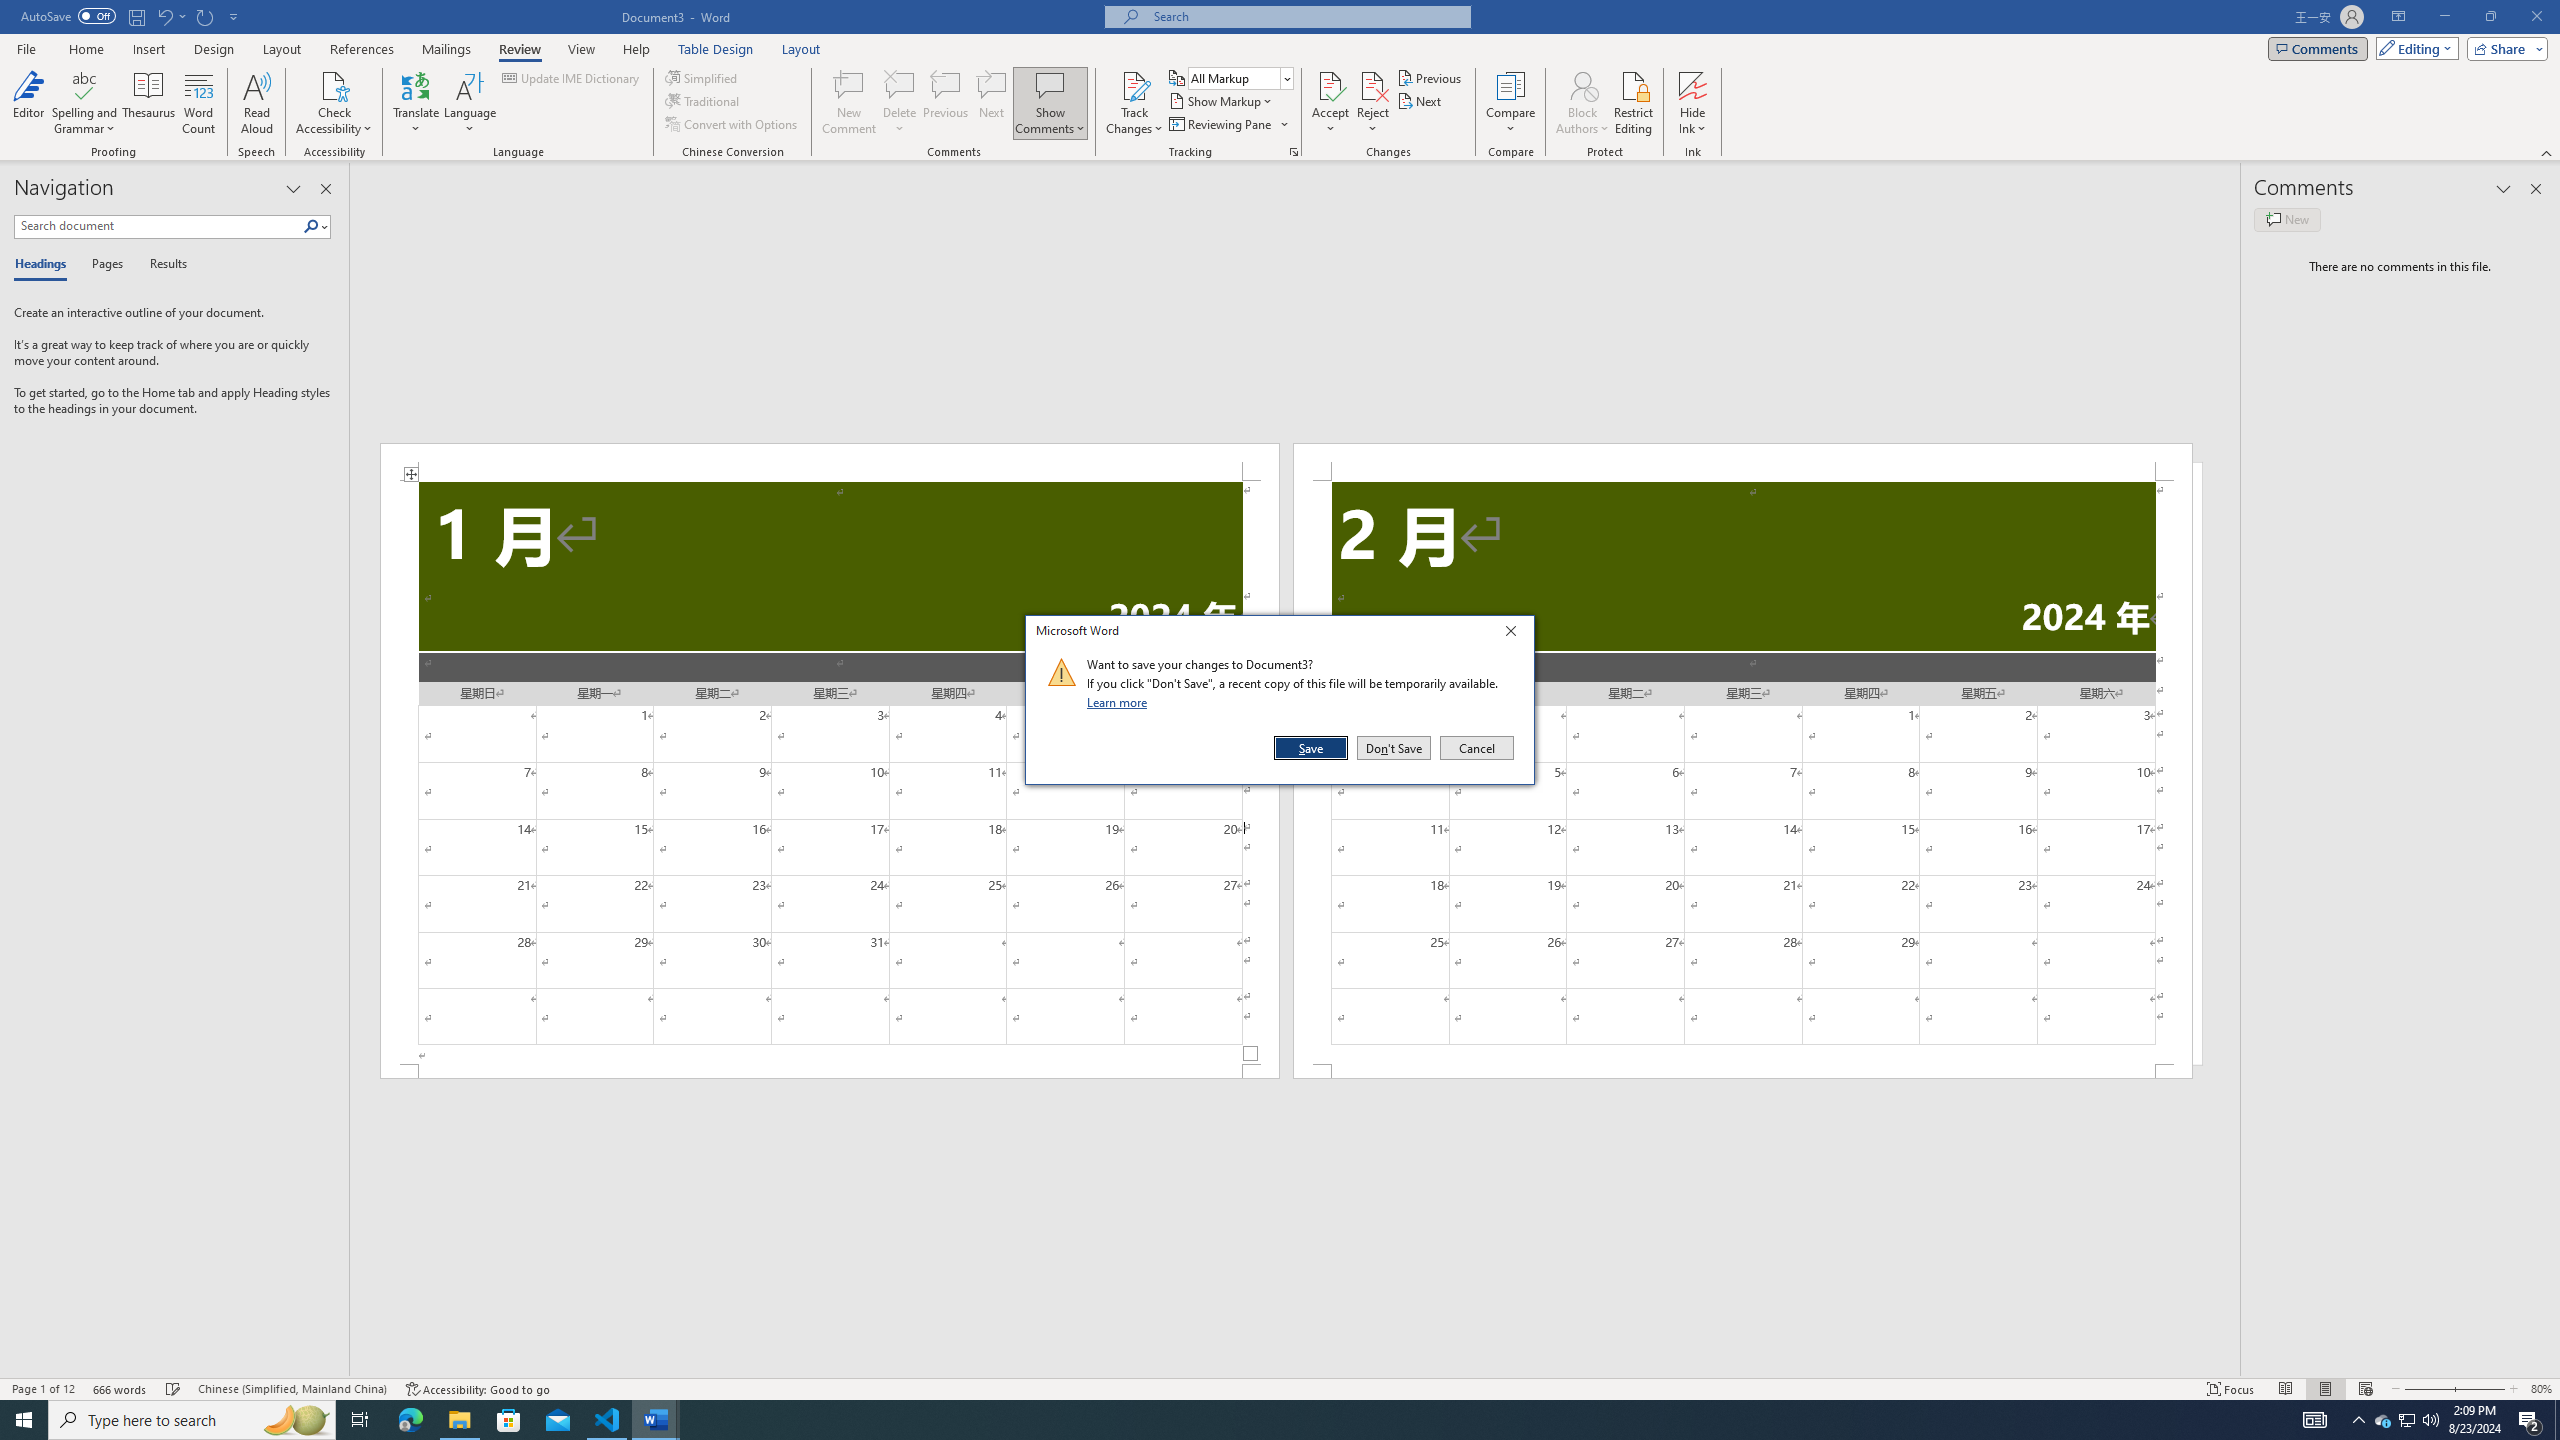  I want to click on Running applications, so click(1262, 1420).